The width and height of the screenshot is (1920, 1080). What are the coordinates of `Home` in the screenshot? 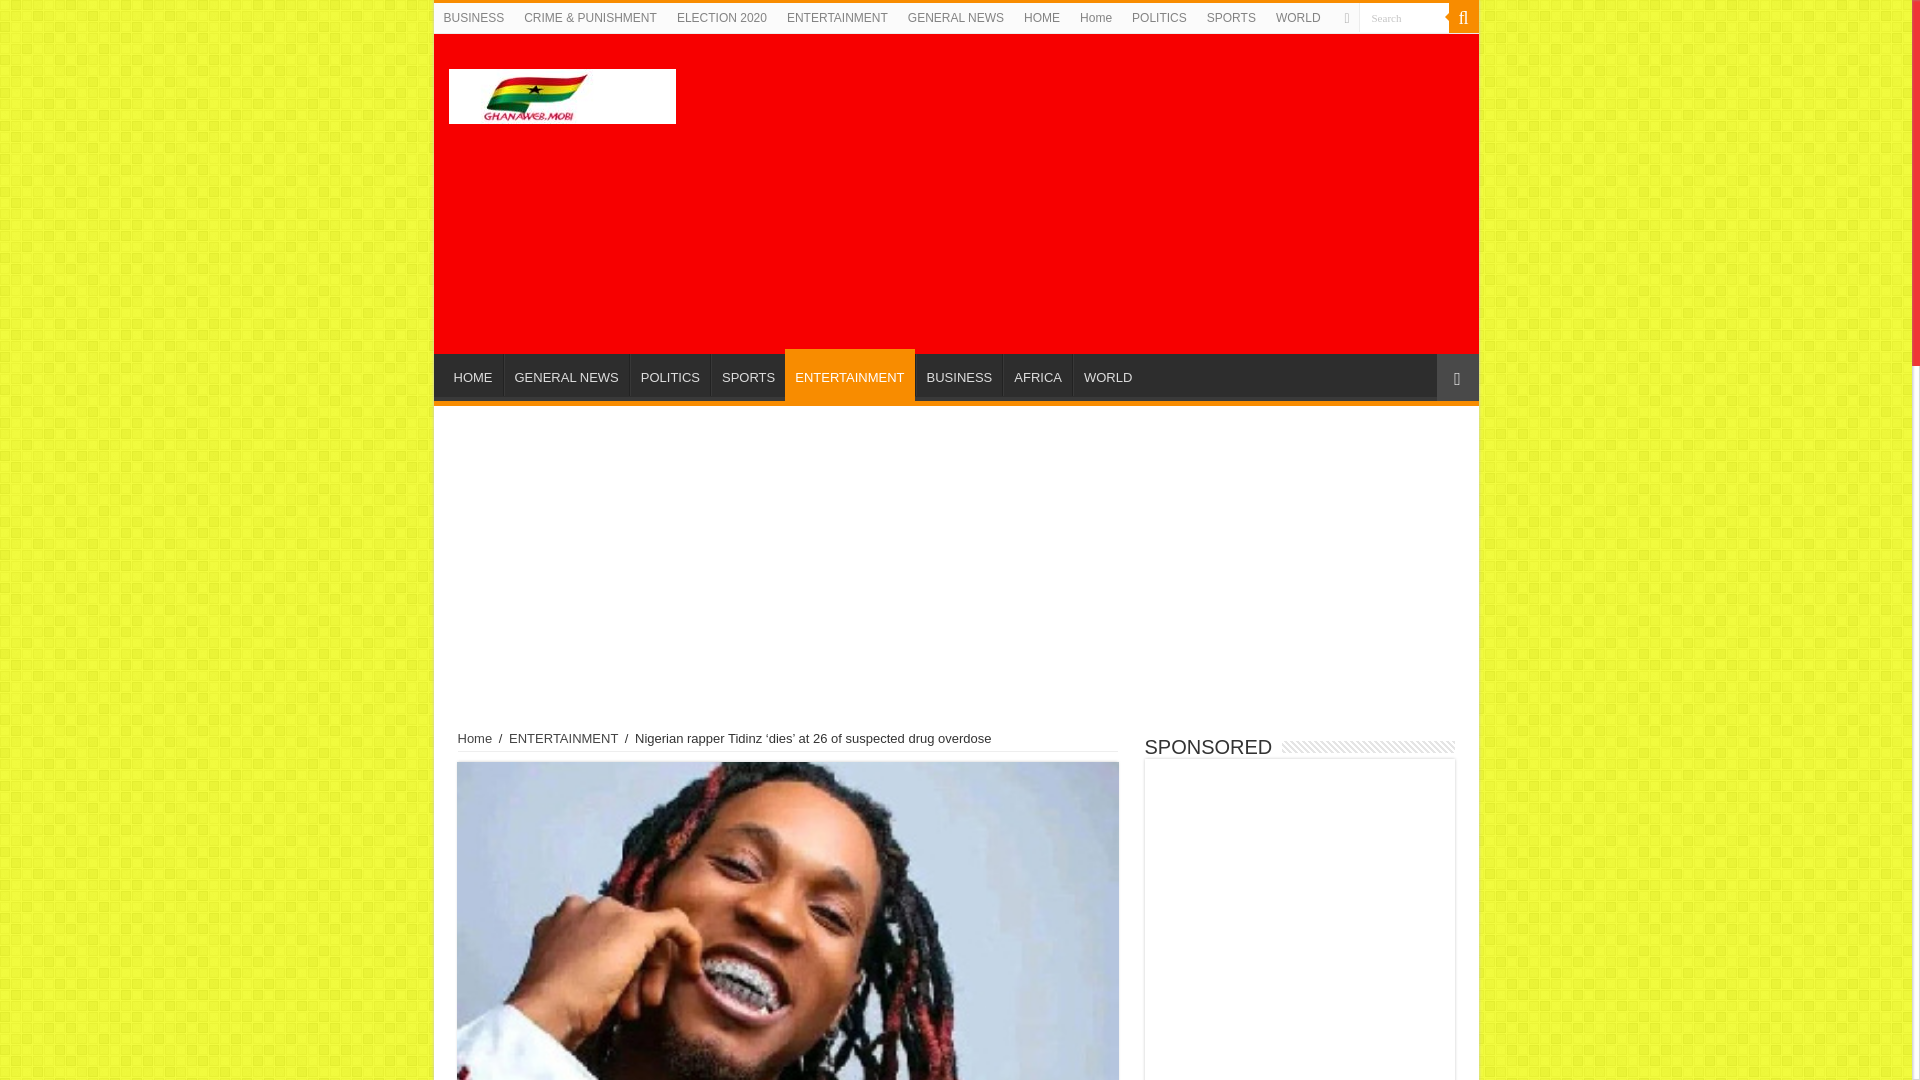 It's located at (1095, 18).